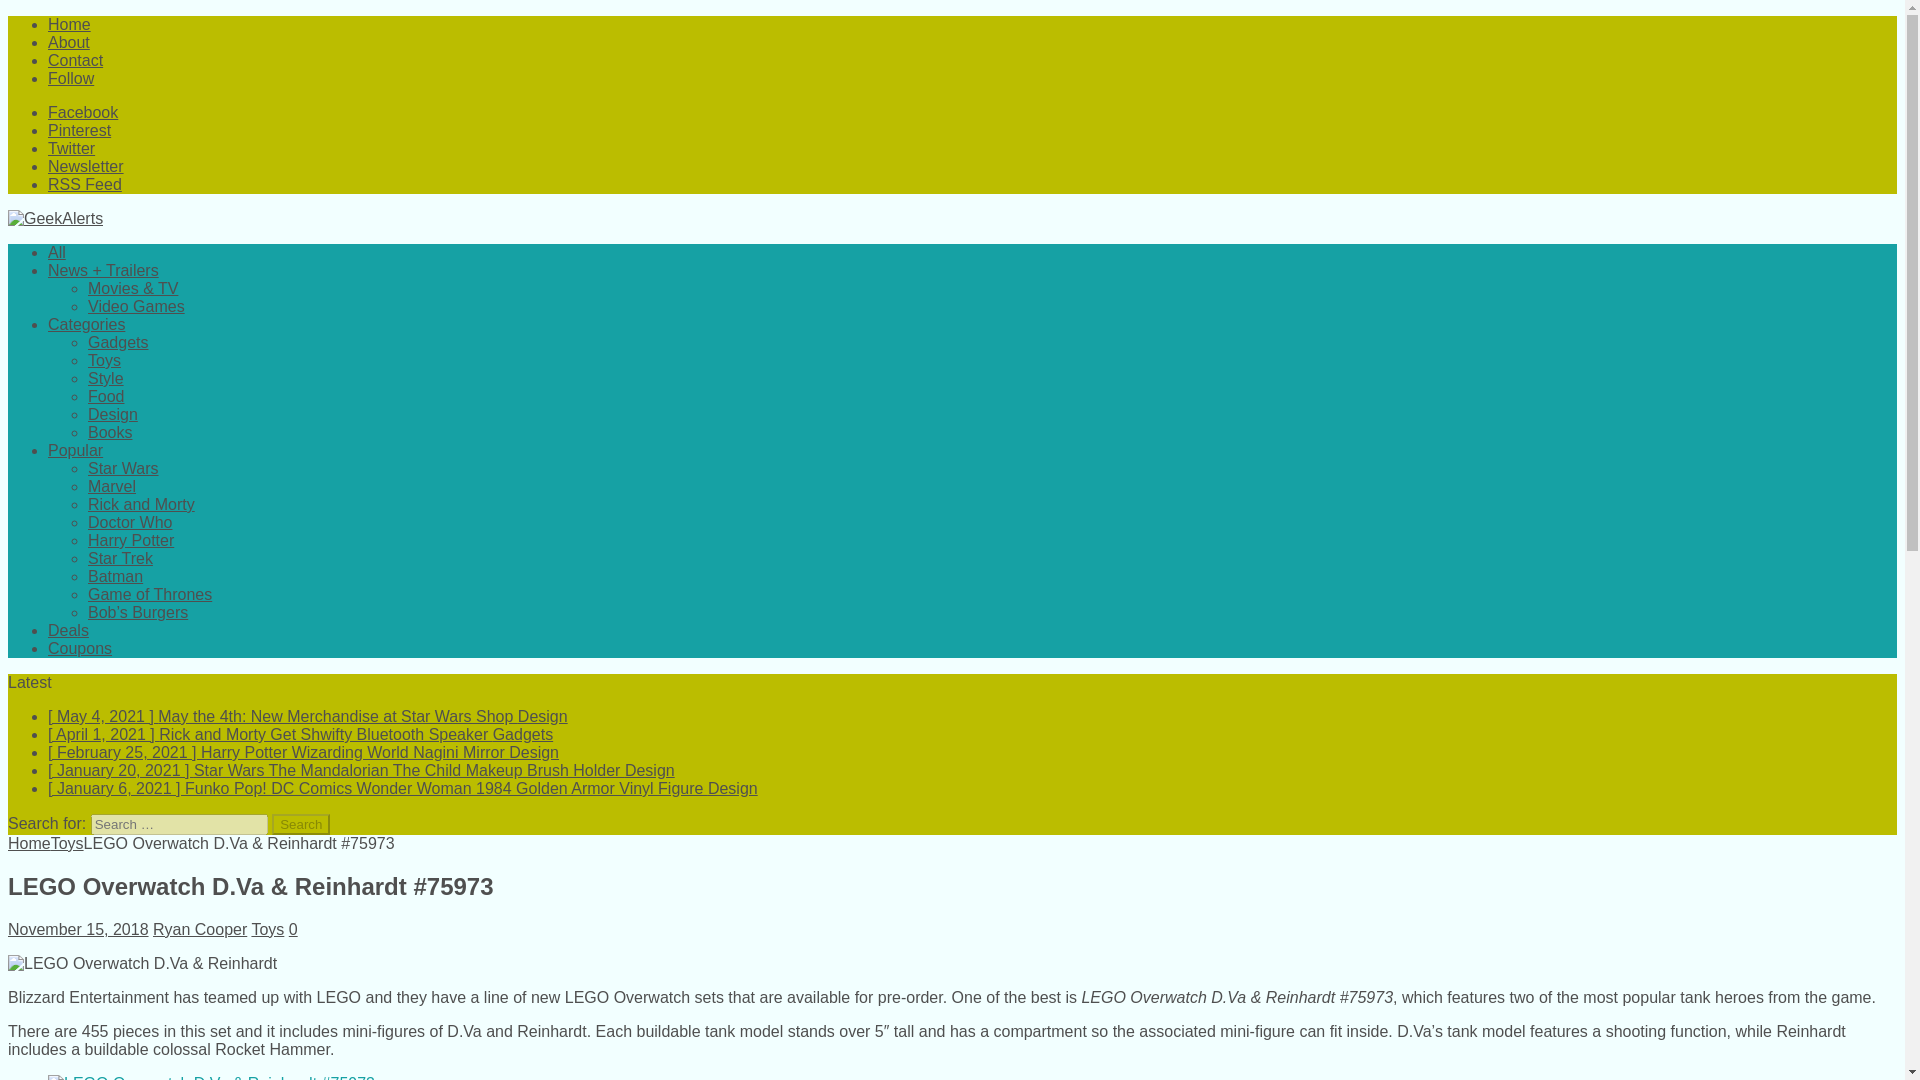 This screenshot has width=1920, height=1080. I want to click on Star Wars, so click(124, 468).